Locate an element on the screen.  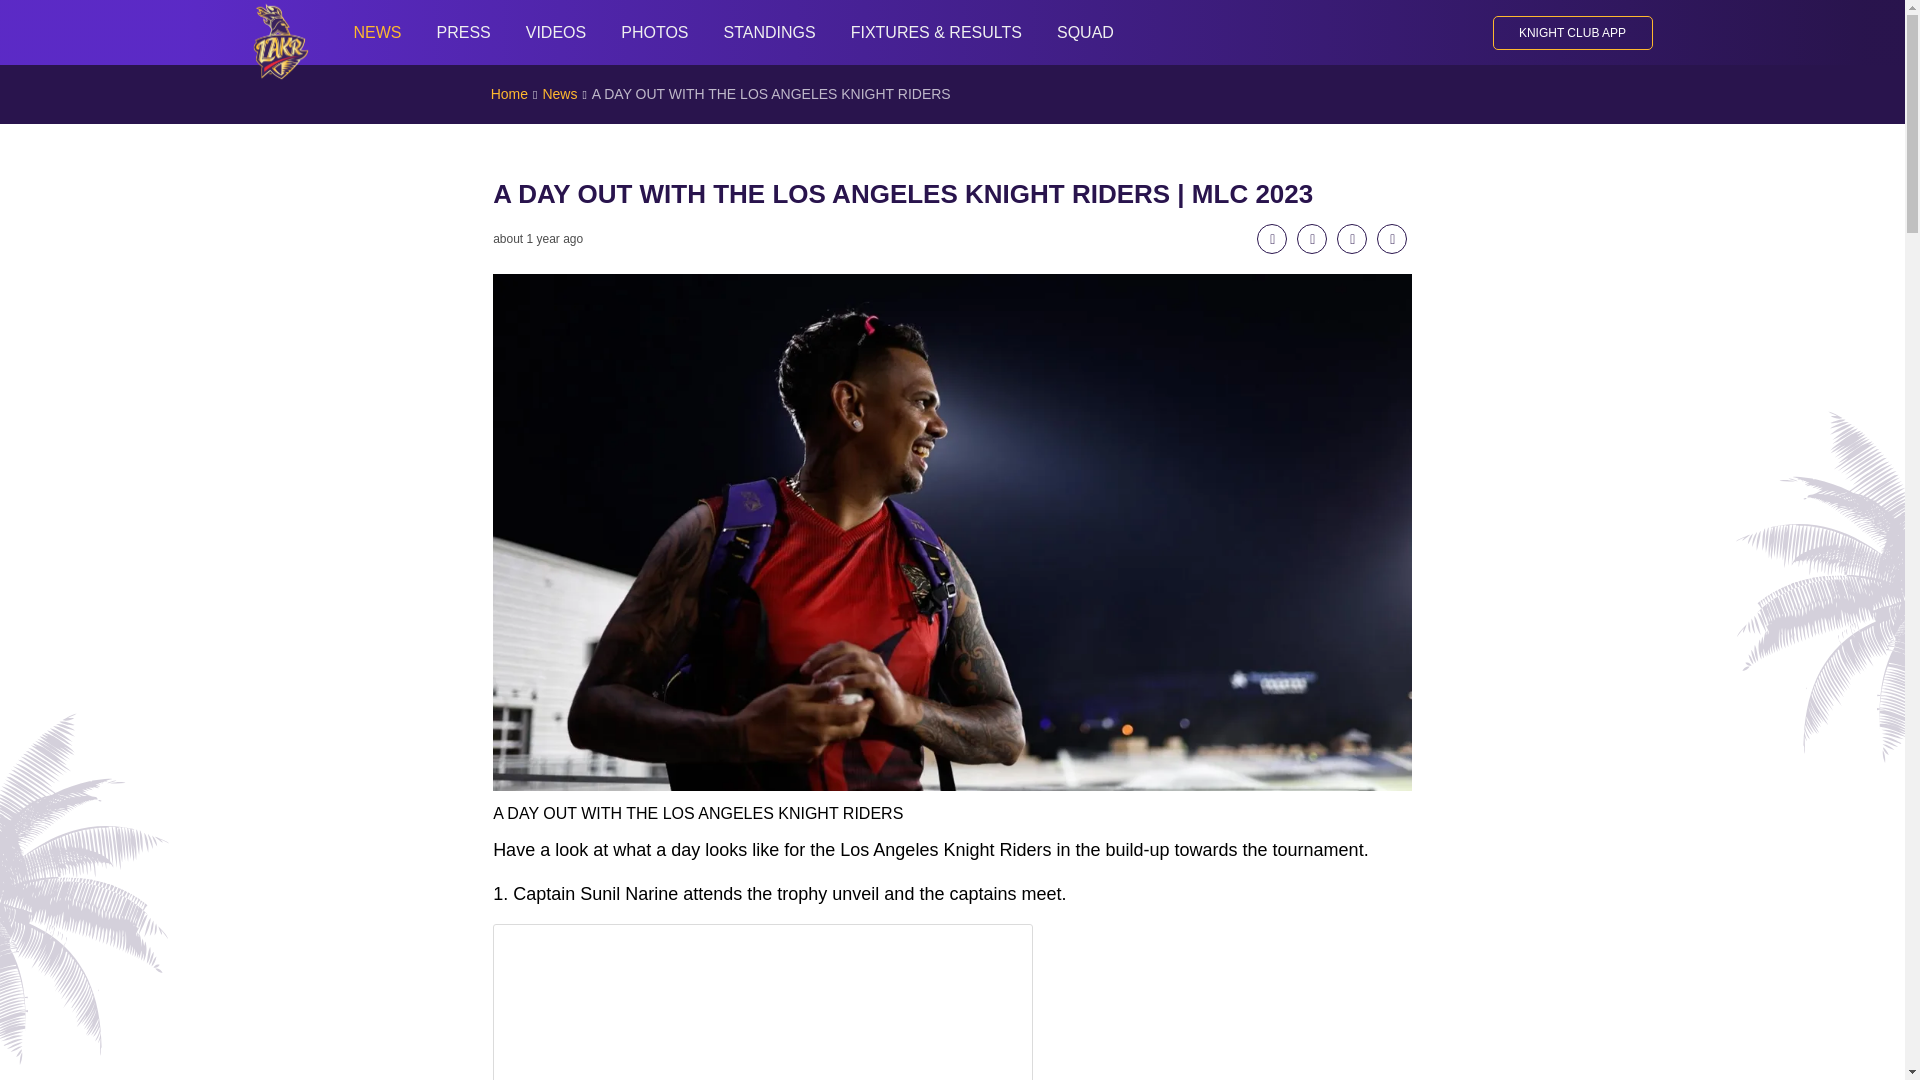
Photos is located at coordinates (654, 32).